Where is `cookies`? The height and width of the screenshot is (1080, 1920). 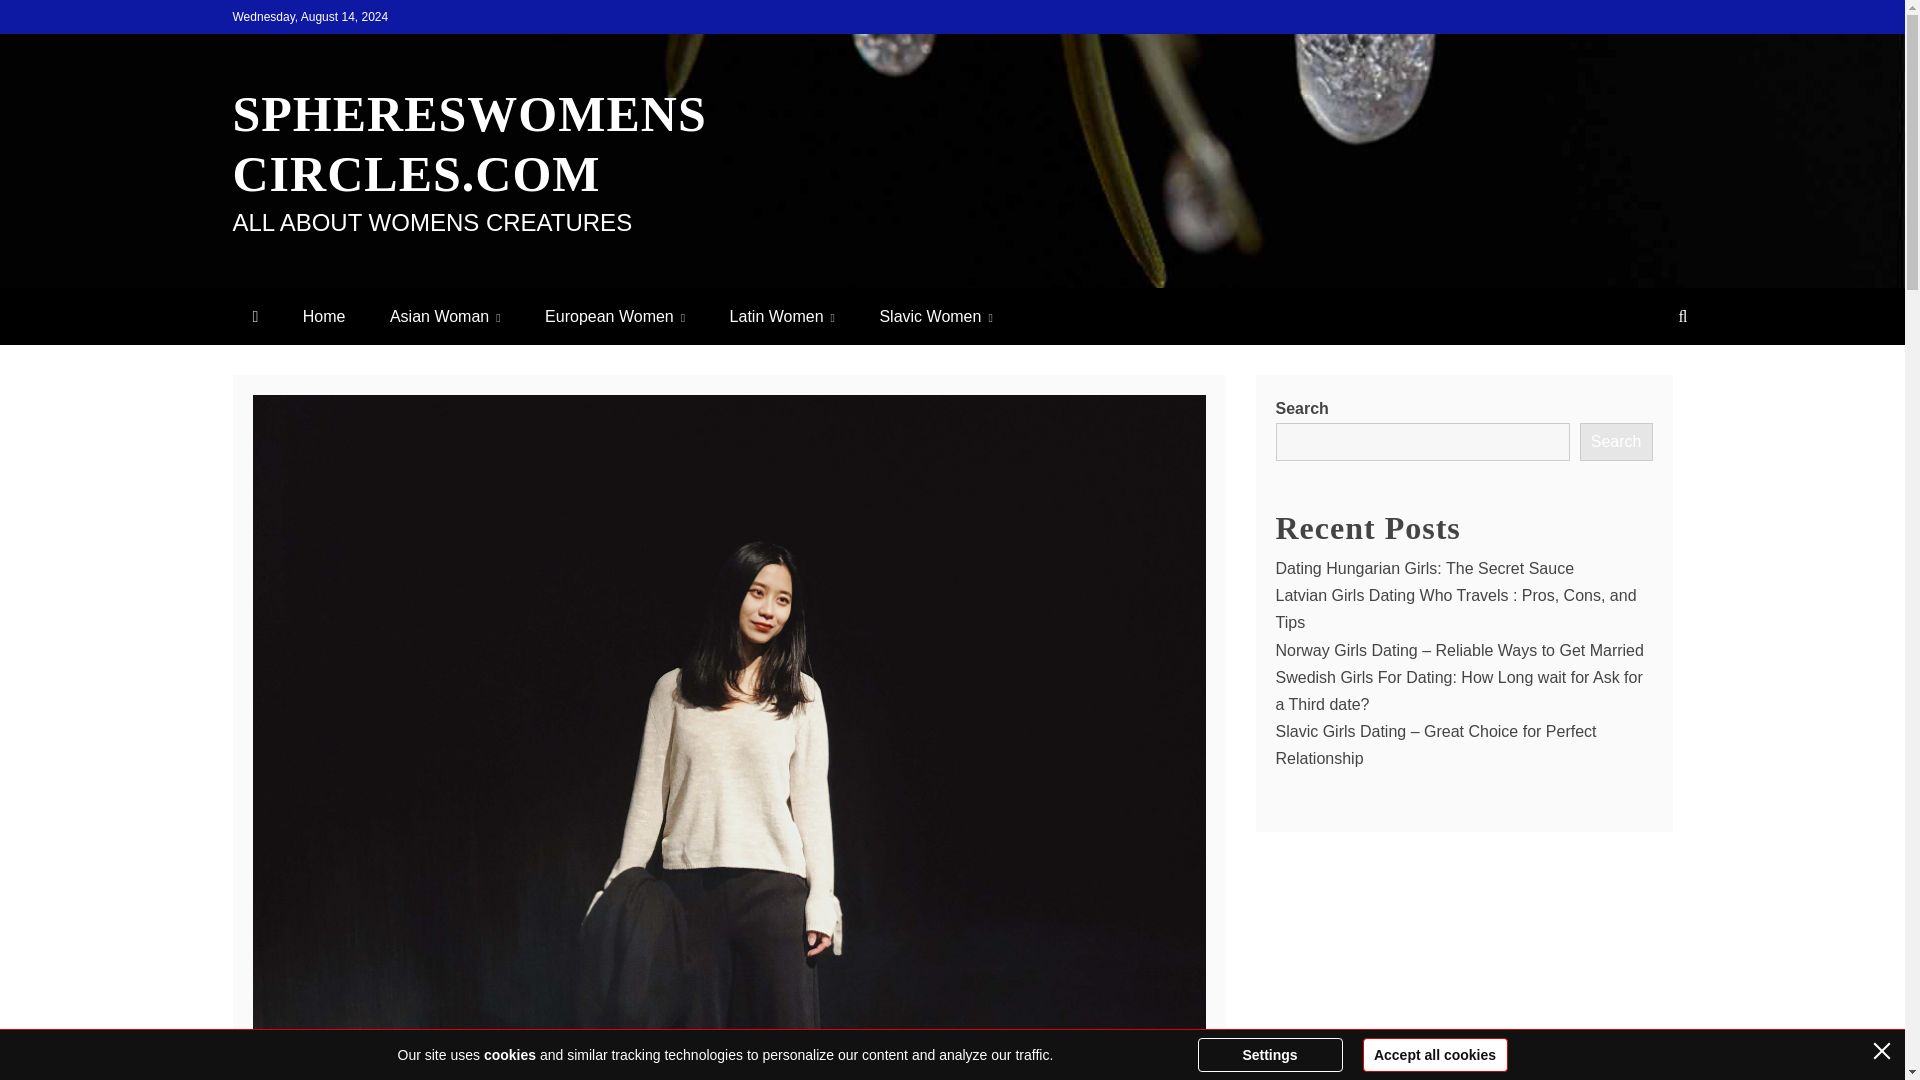
cookies is located at coordinates (509, 1054).